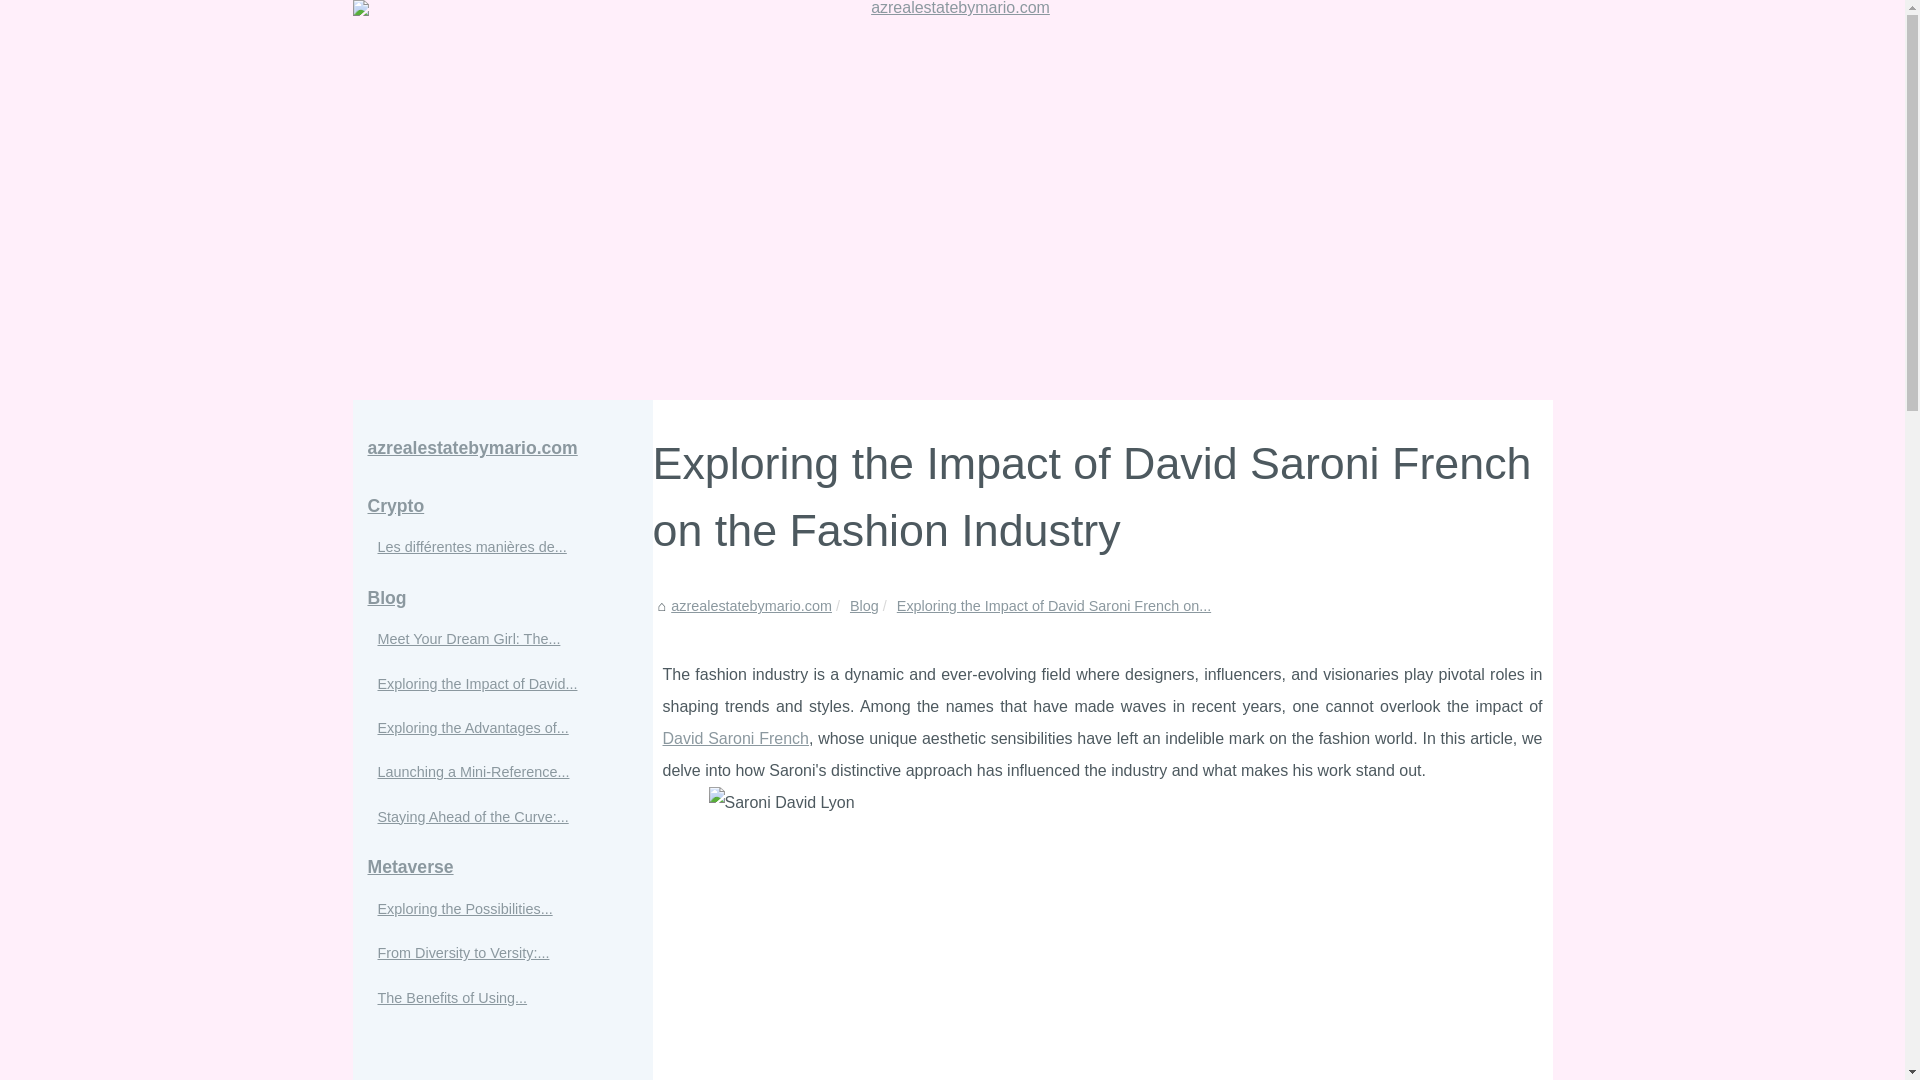 The width and height of the screenshot is (1920, 1080). Describe the element at coordinates (492, 683) in the screenshot. I see `Exploring the Impact of David...` at that location.